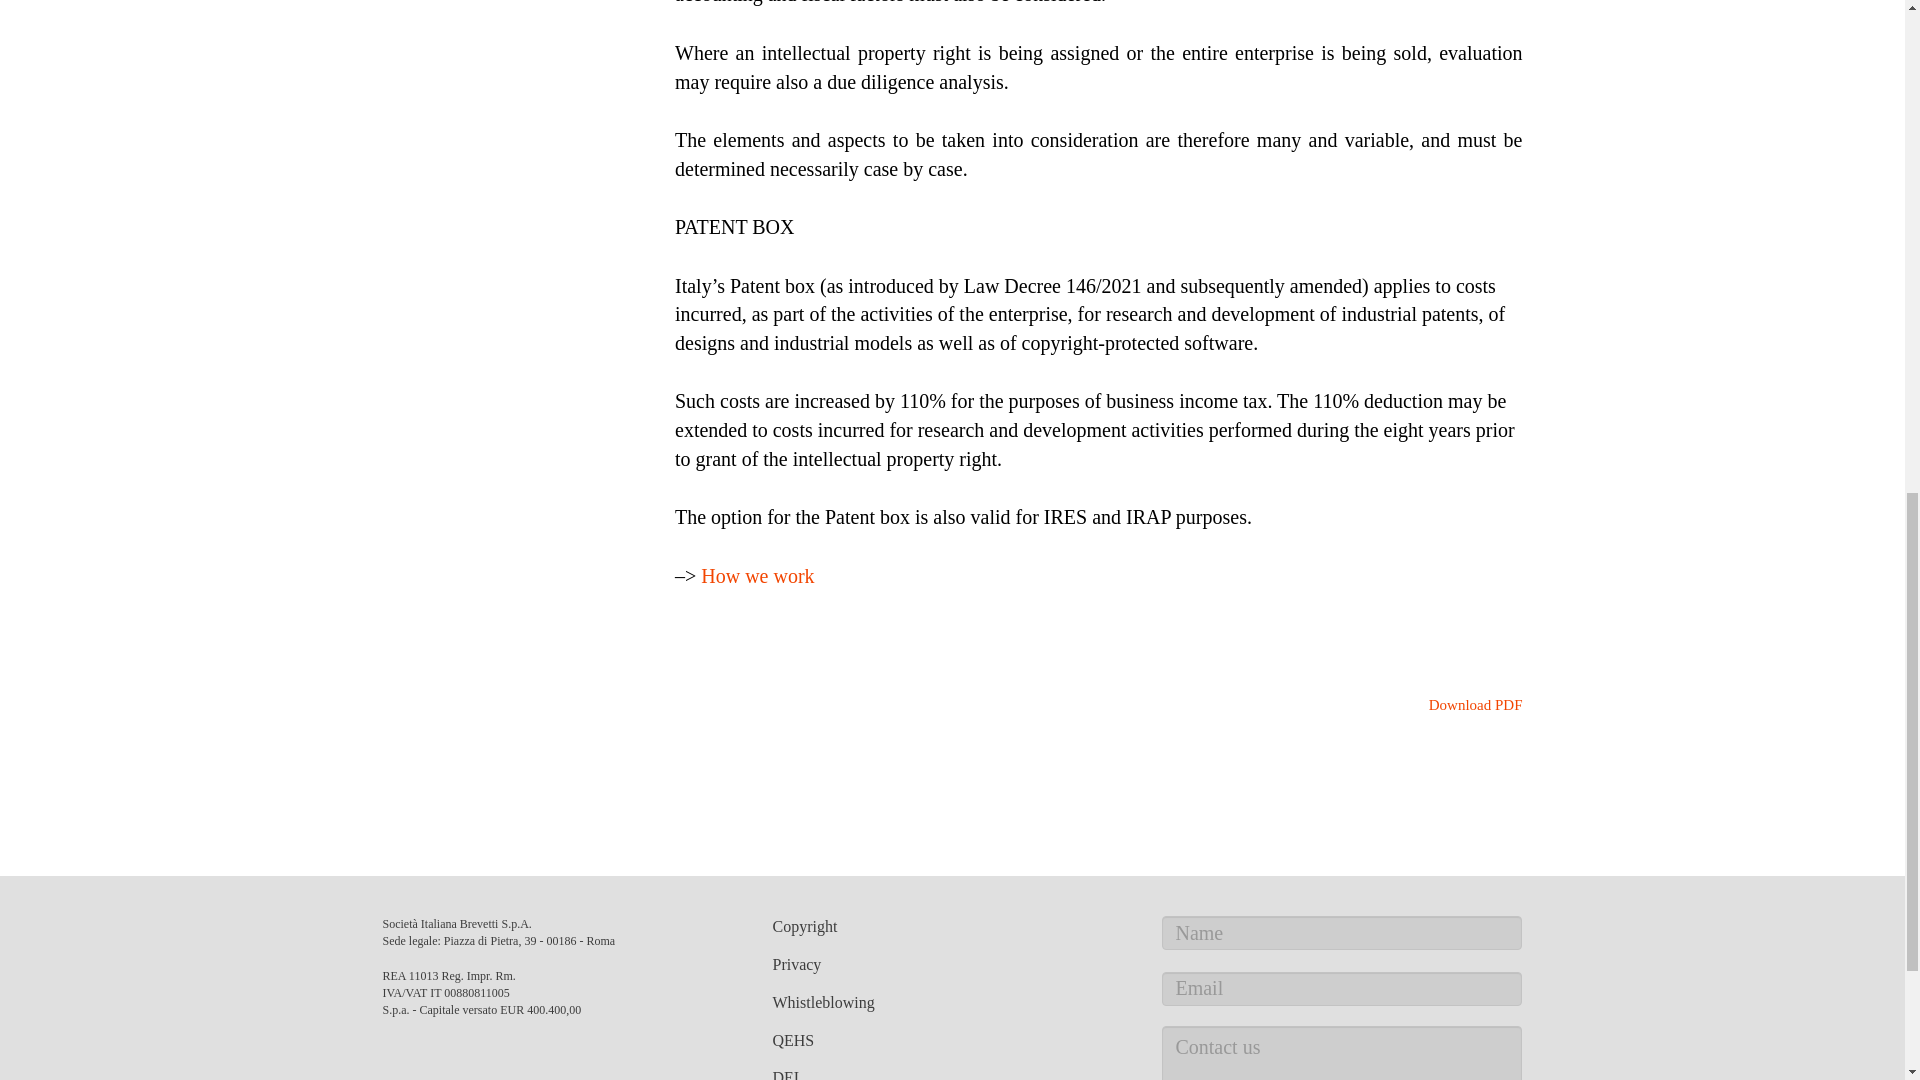 The width and height of the screenshot is (1920, 1080). What do you see at coordinates (1464, 704) in the screenshot?
I see `Download PDF` at bounding box center [1464, 704].